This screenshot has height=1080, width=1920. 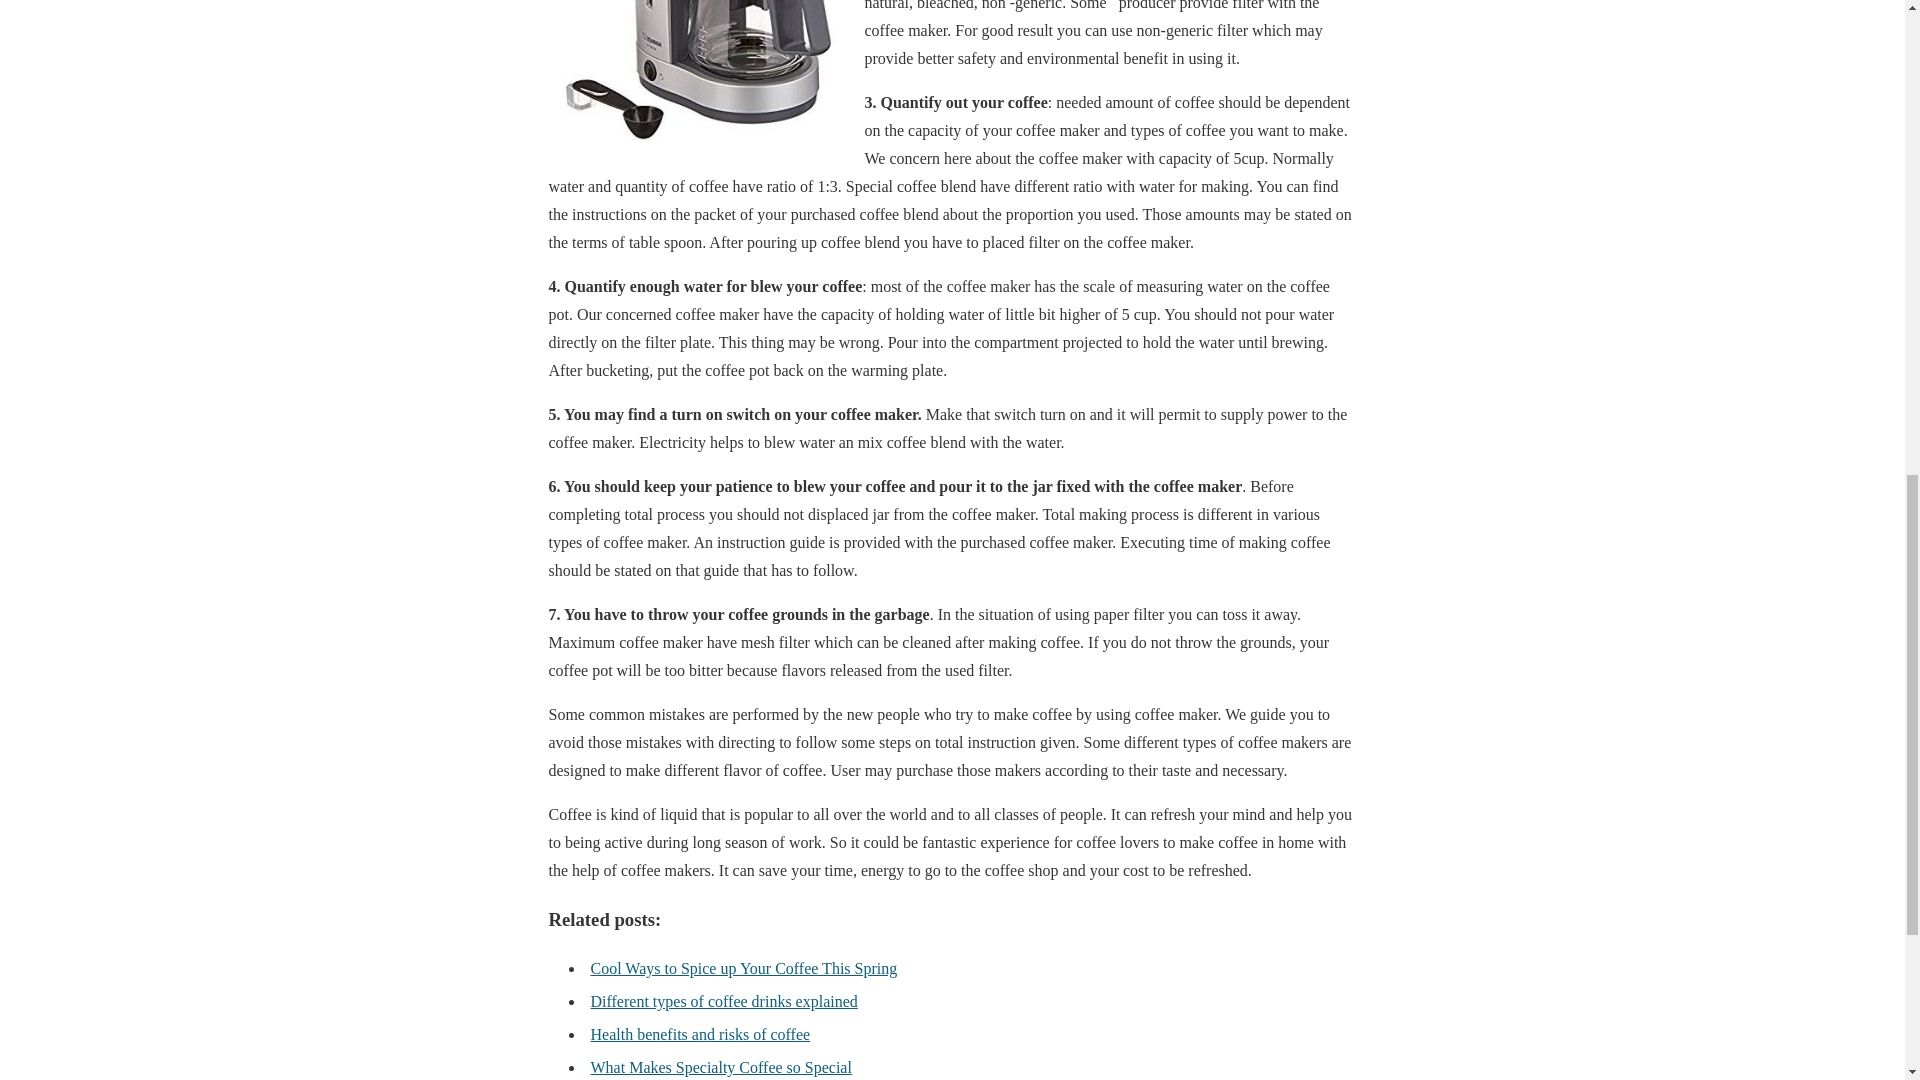 I want to click on What Makes Specialty Coffee so Special, so click(x=720, y=1067).